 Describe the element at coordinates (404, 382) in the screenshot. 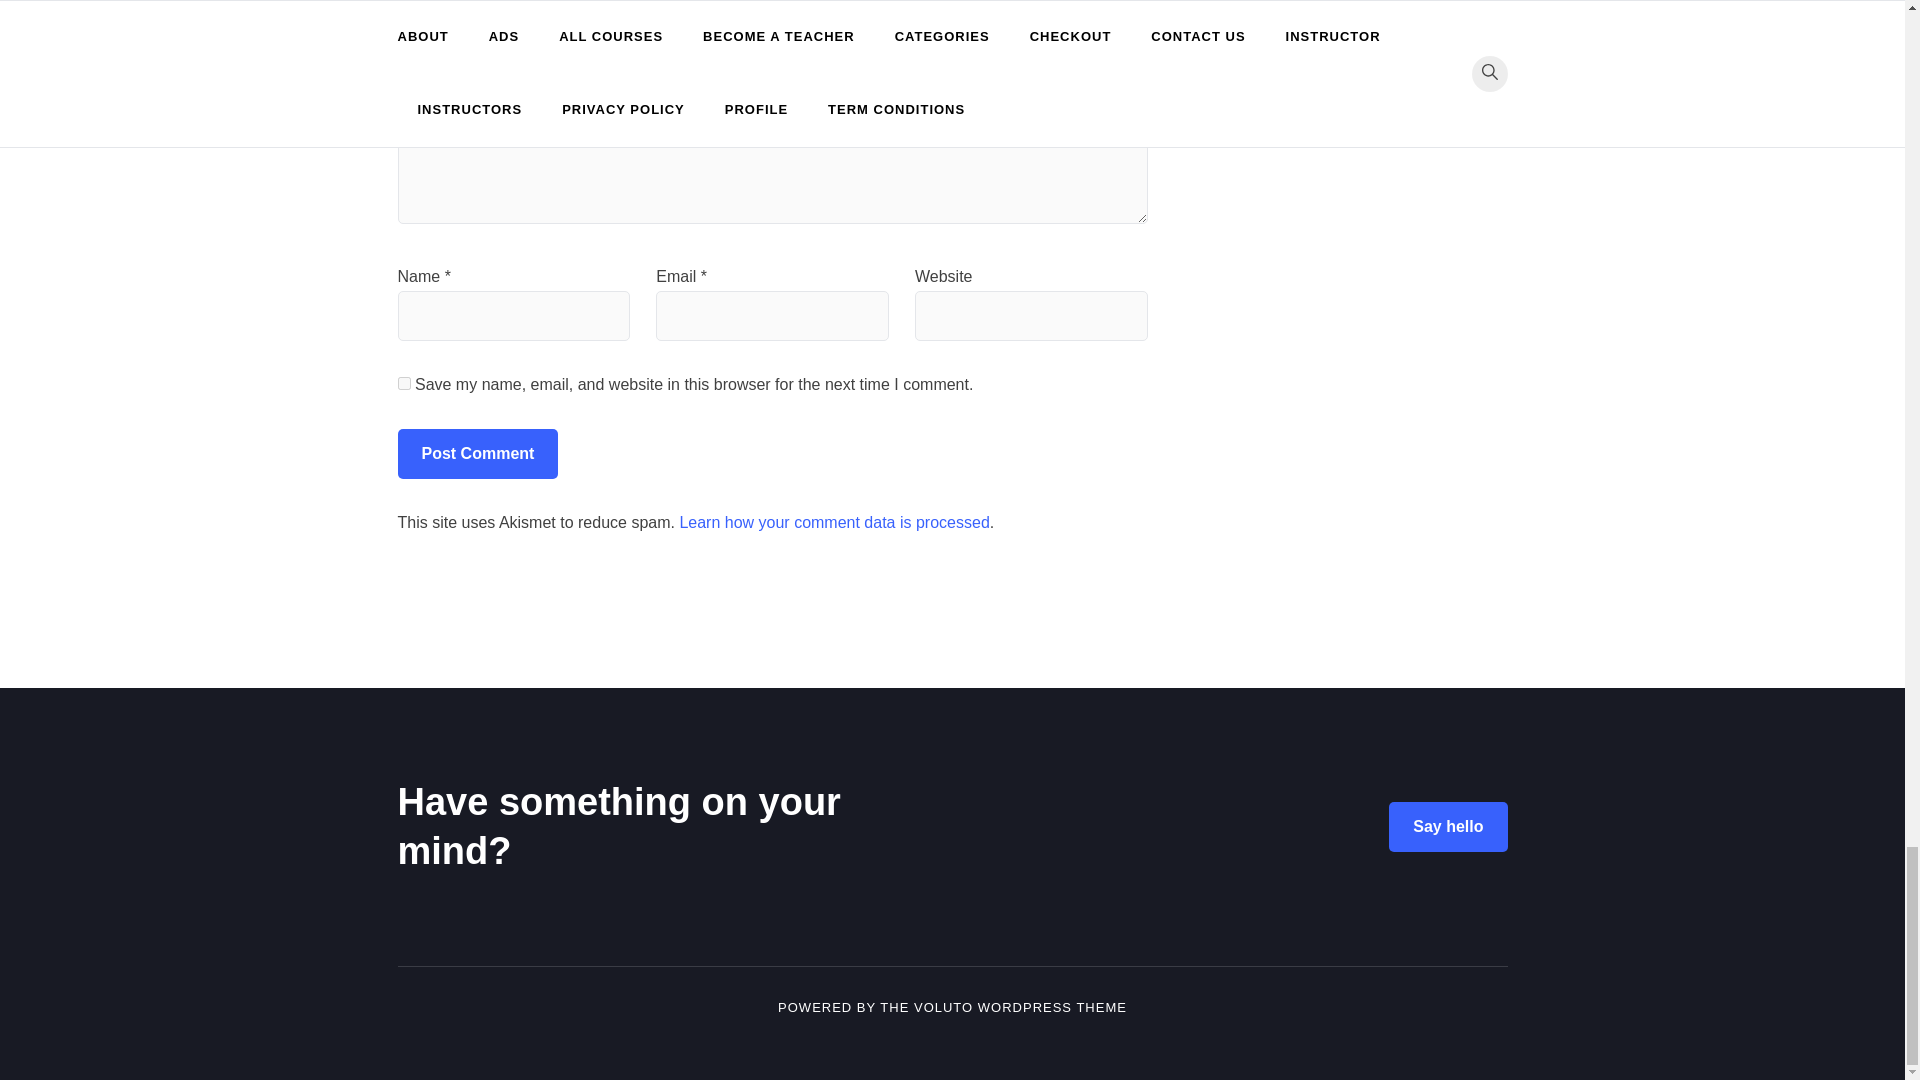

I see `yes` at that location.